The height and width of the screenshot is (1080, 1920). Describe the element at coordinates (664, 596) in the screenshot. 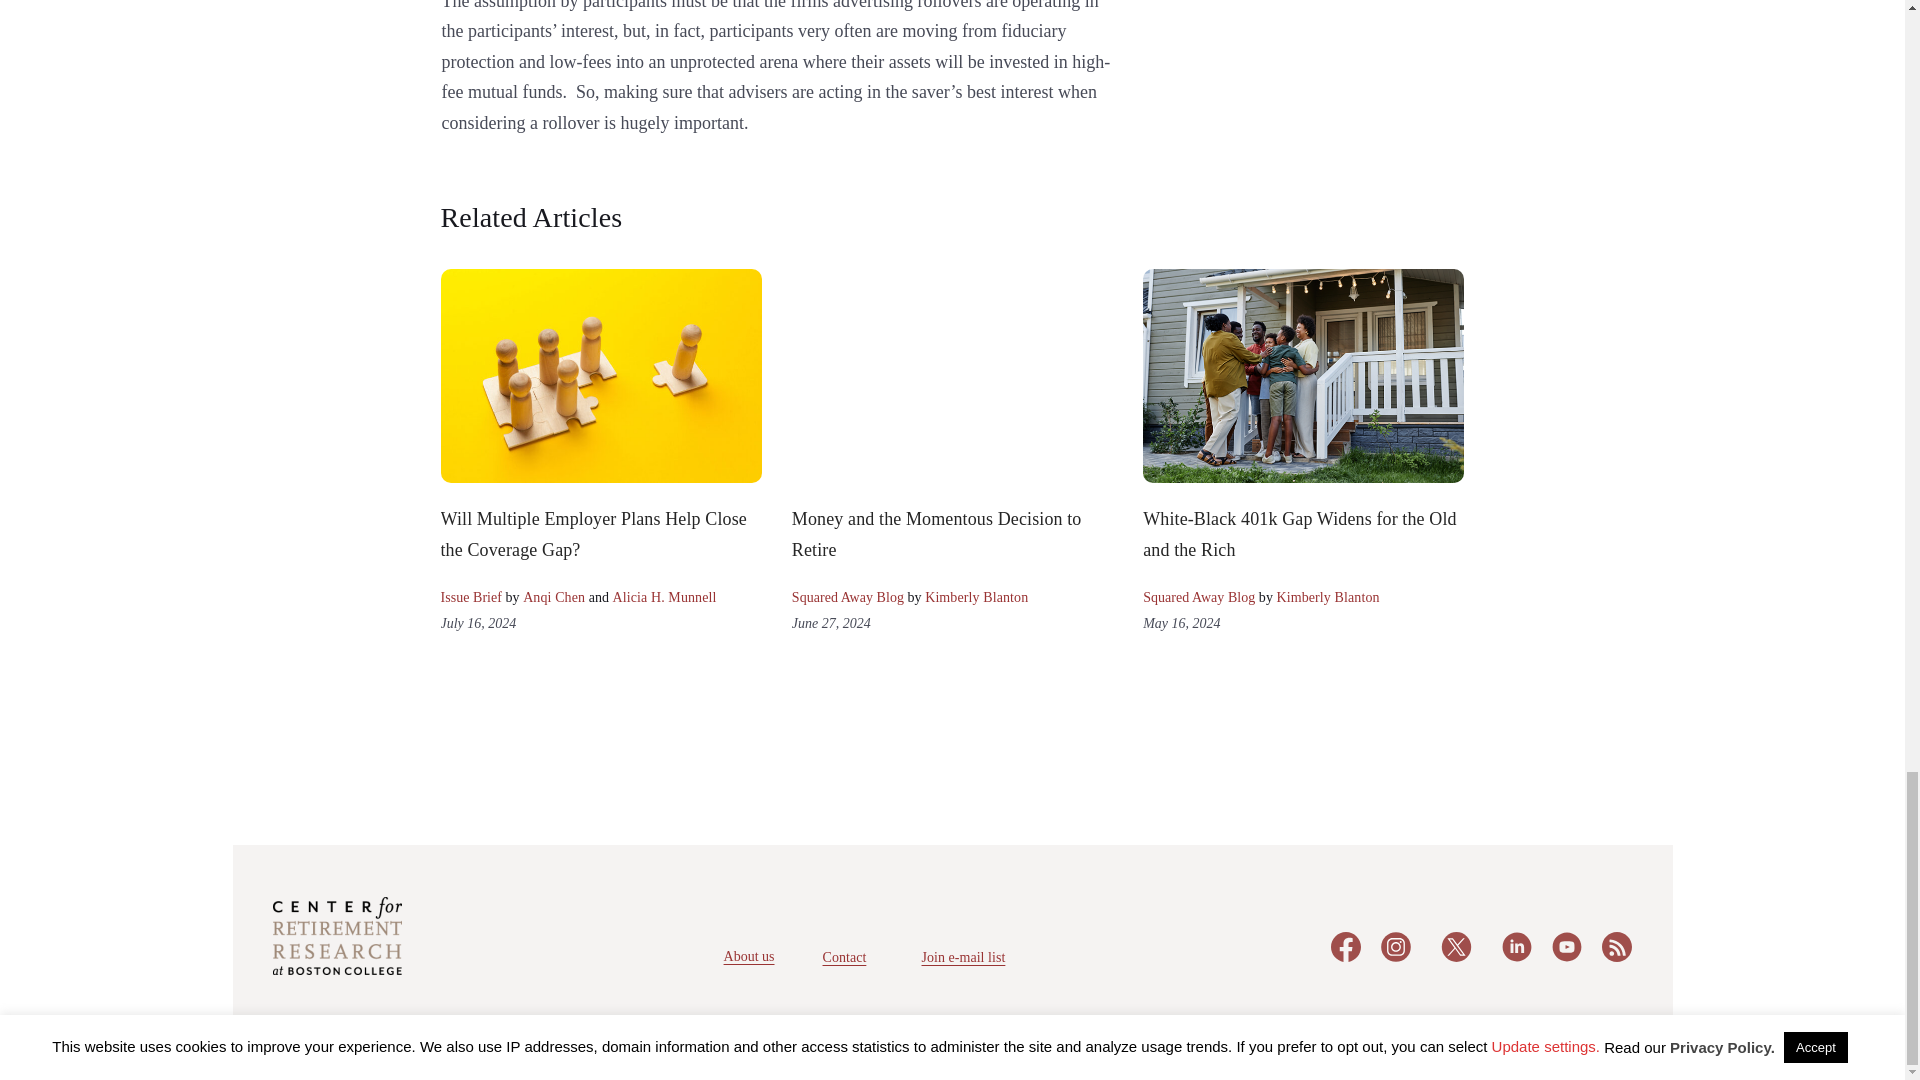

I see `Posts by Alicia H. Munnell` at that location.